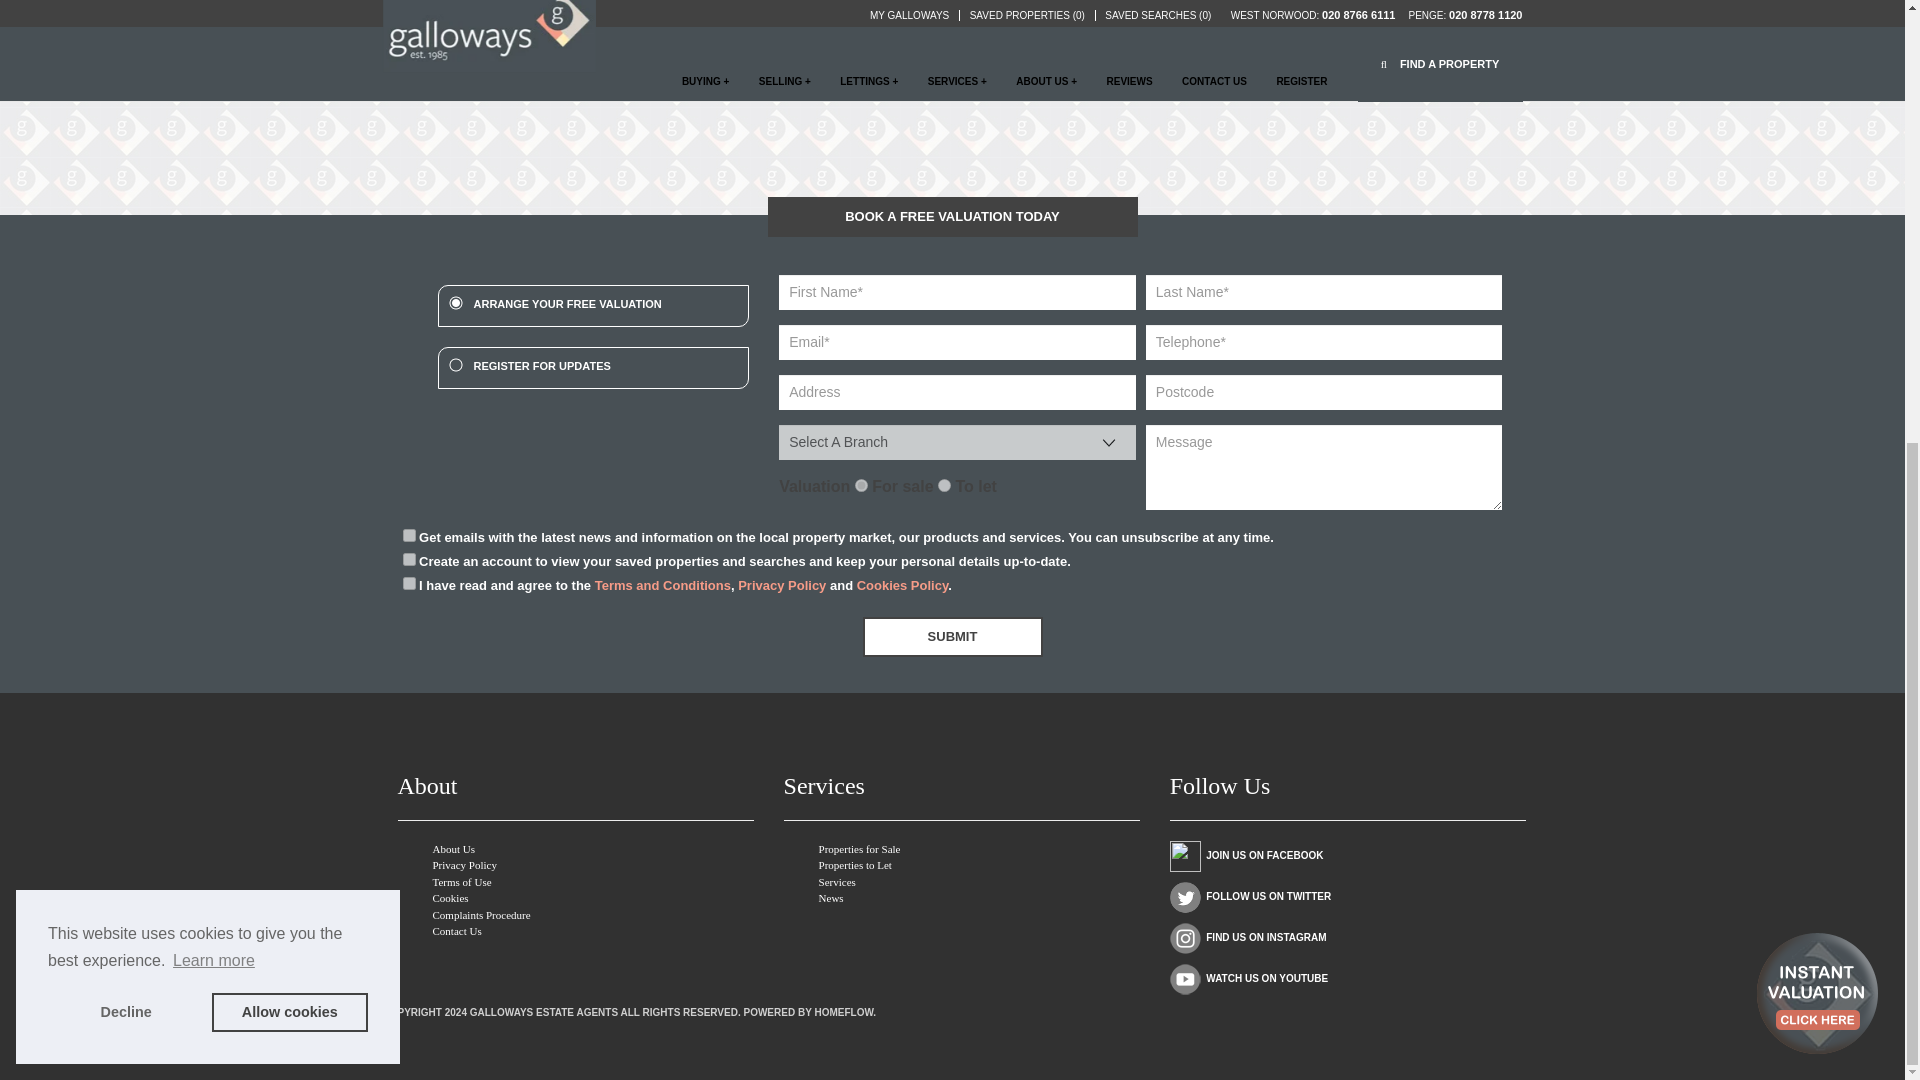  I want to click on lettings, so click(944, 486).